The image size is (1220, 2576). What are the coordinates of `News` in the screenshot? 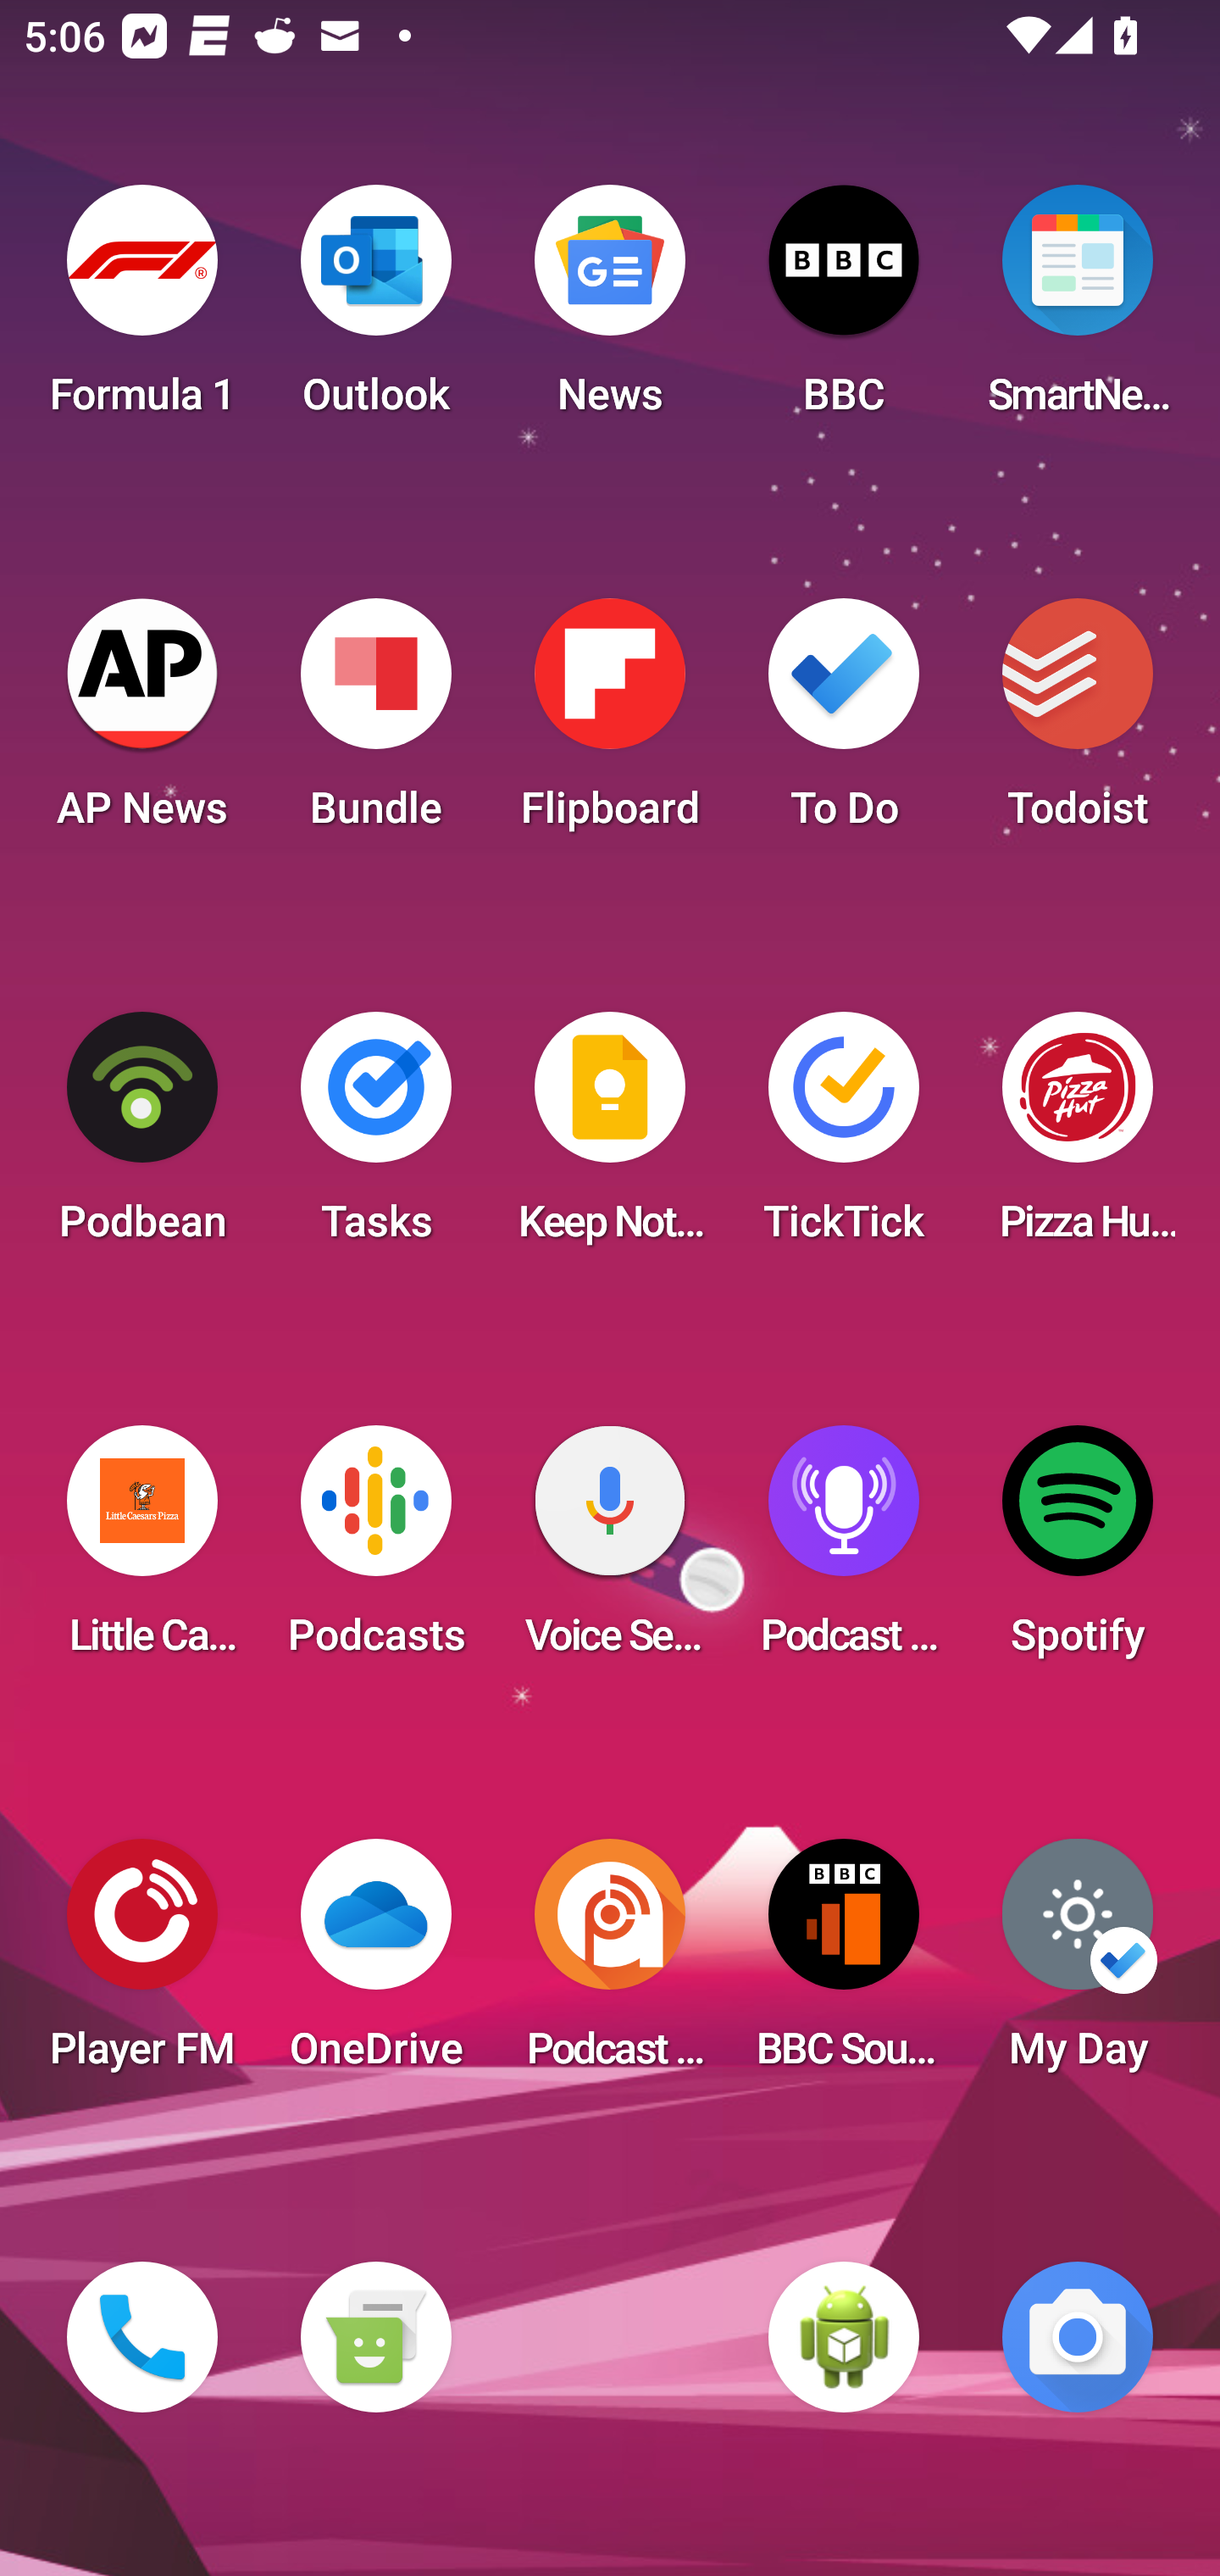 It's located at (610, 310).